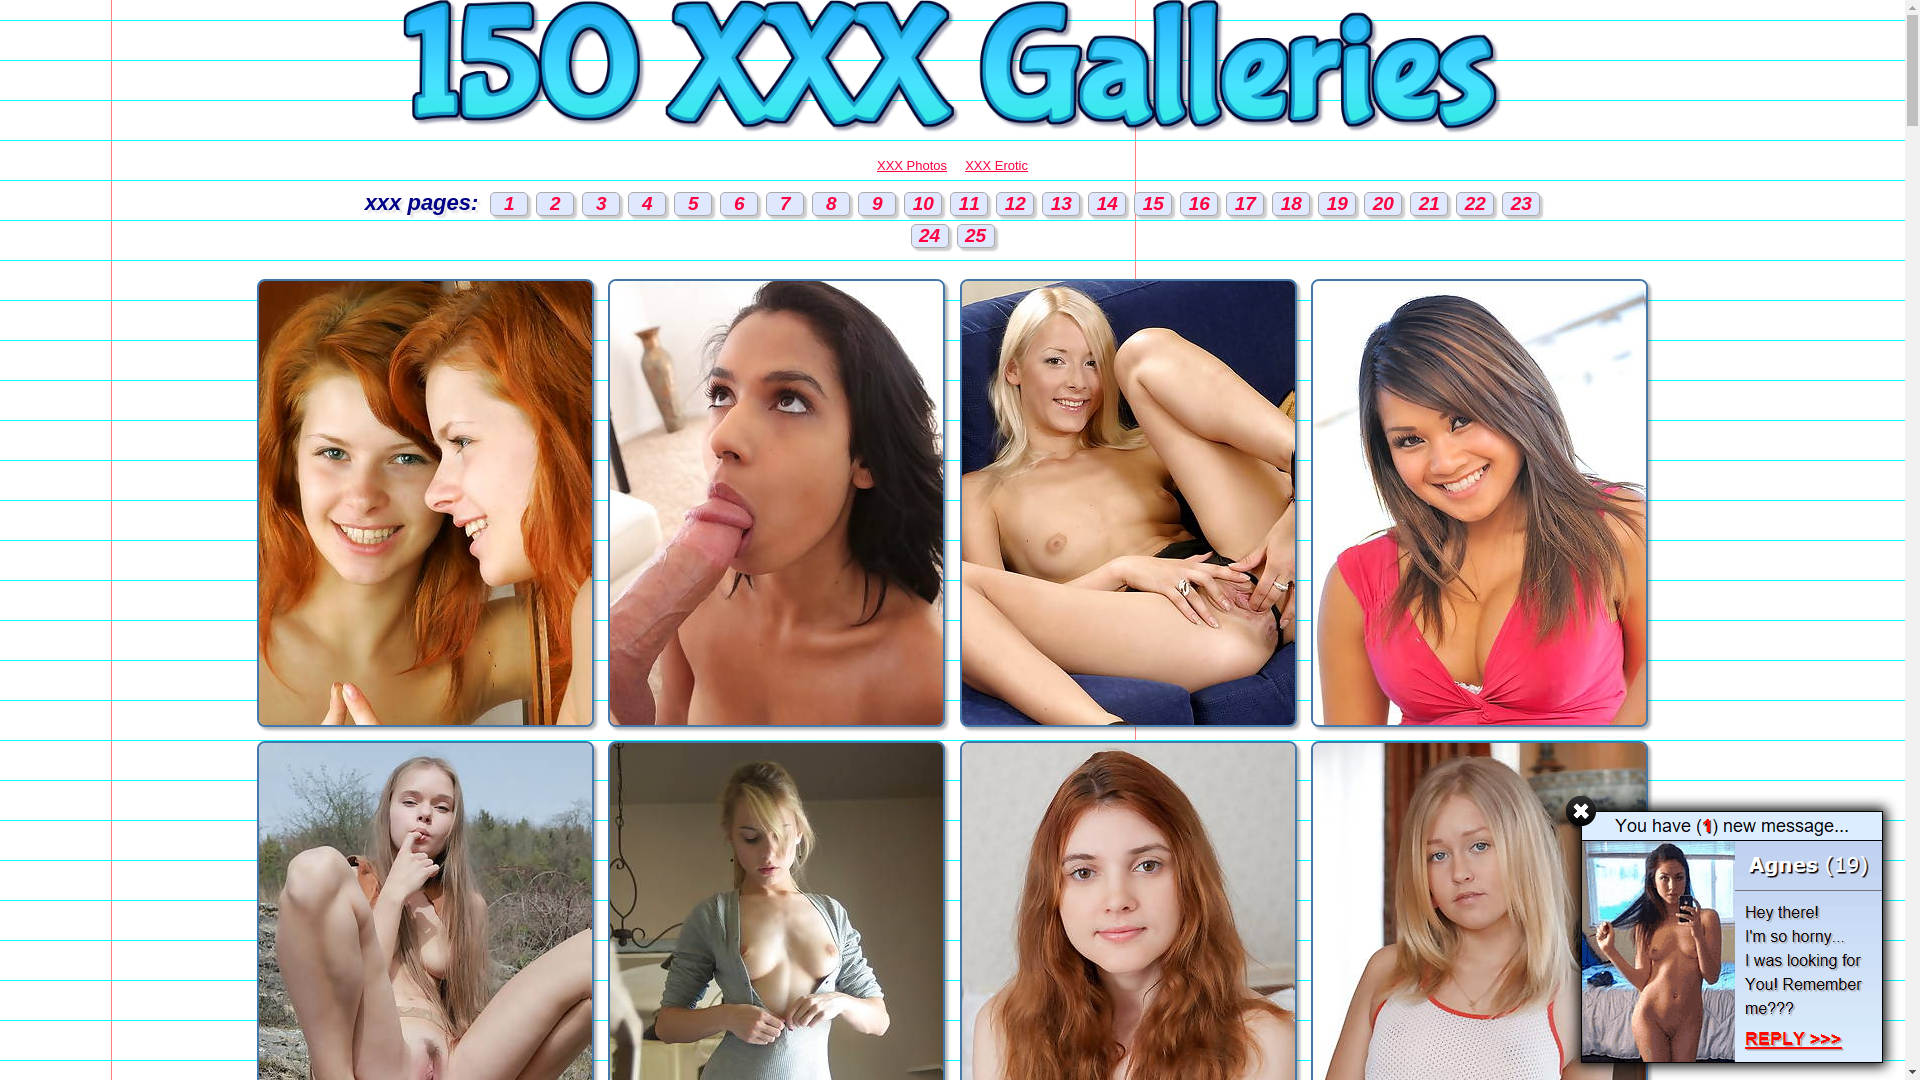 Image resolution: width=1920 pixels, height=1080 pixels. Describe the element at coordinates (1061, 204) in the screenshot. I see `13` at that location.